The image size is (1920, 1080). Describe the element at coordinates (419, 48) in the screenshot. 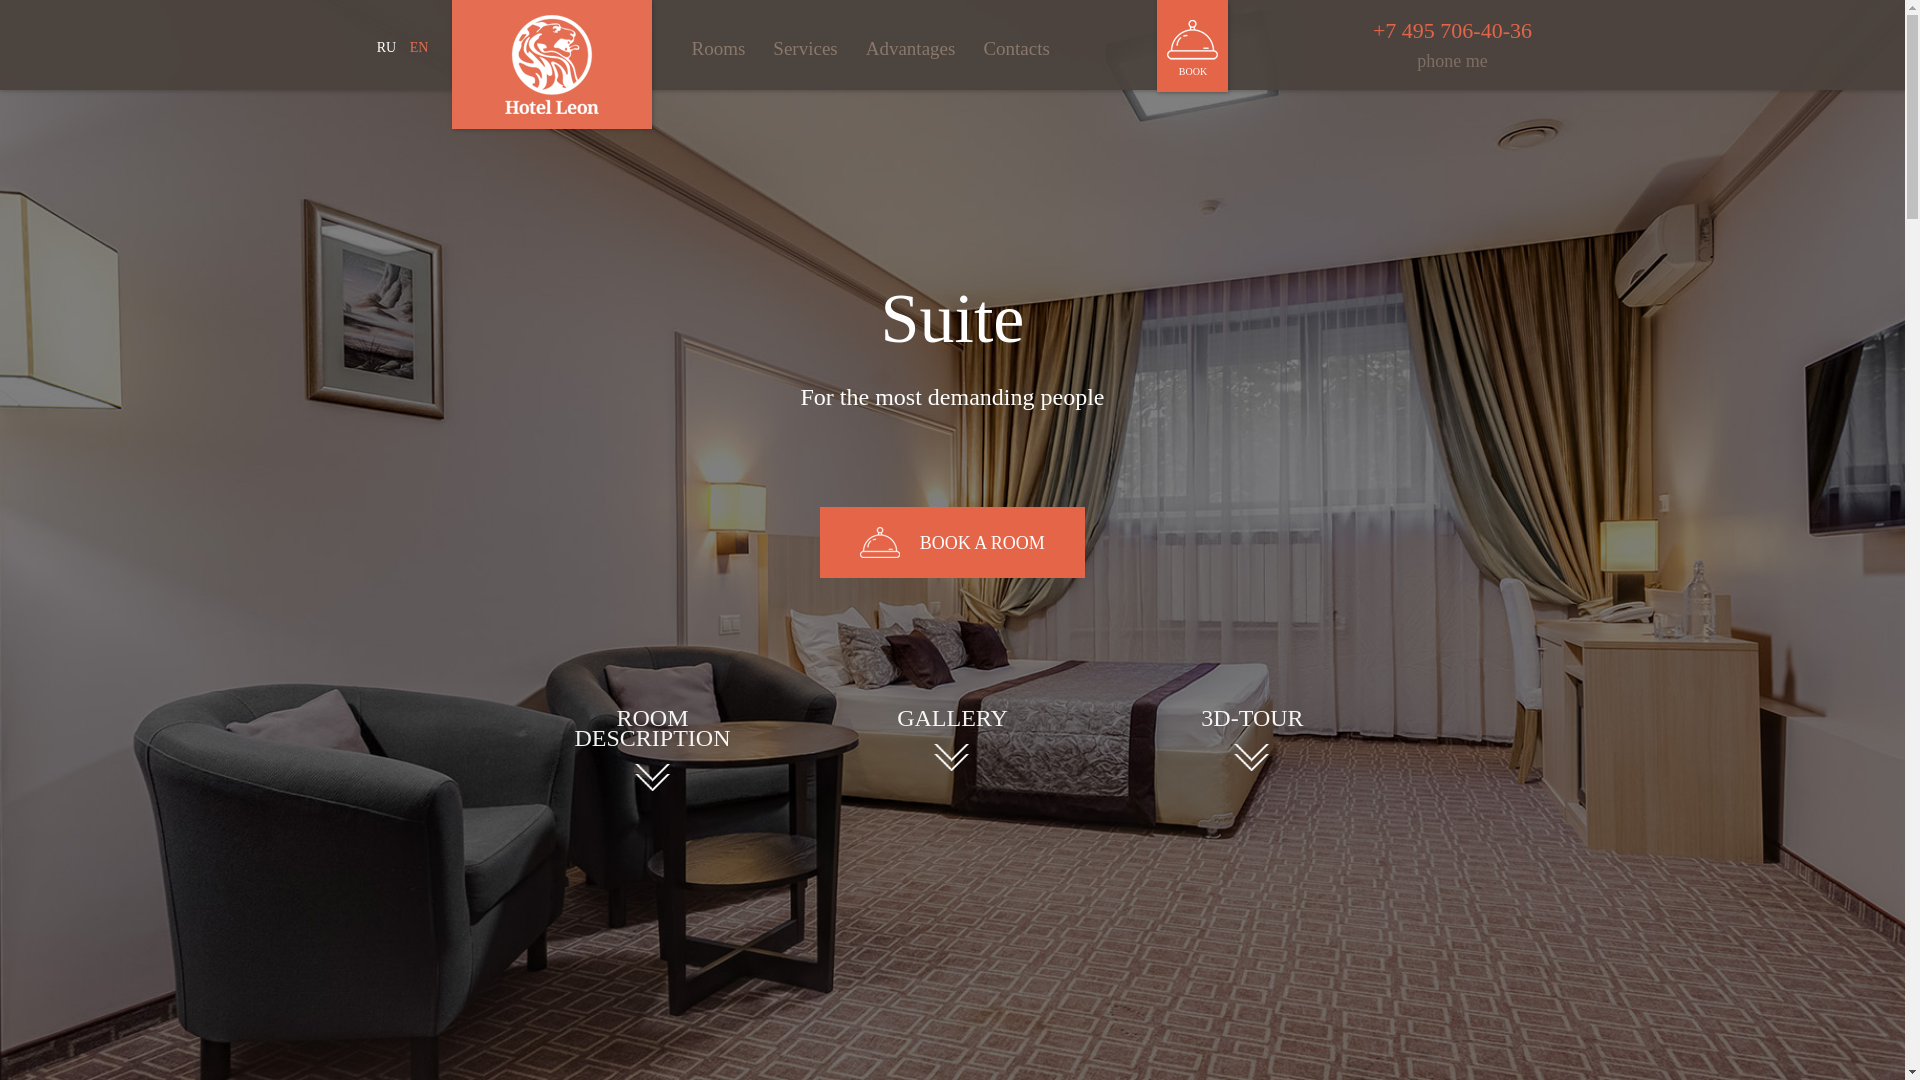

I see `EN` at that location.